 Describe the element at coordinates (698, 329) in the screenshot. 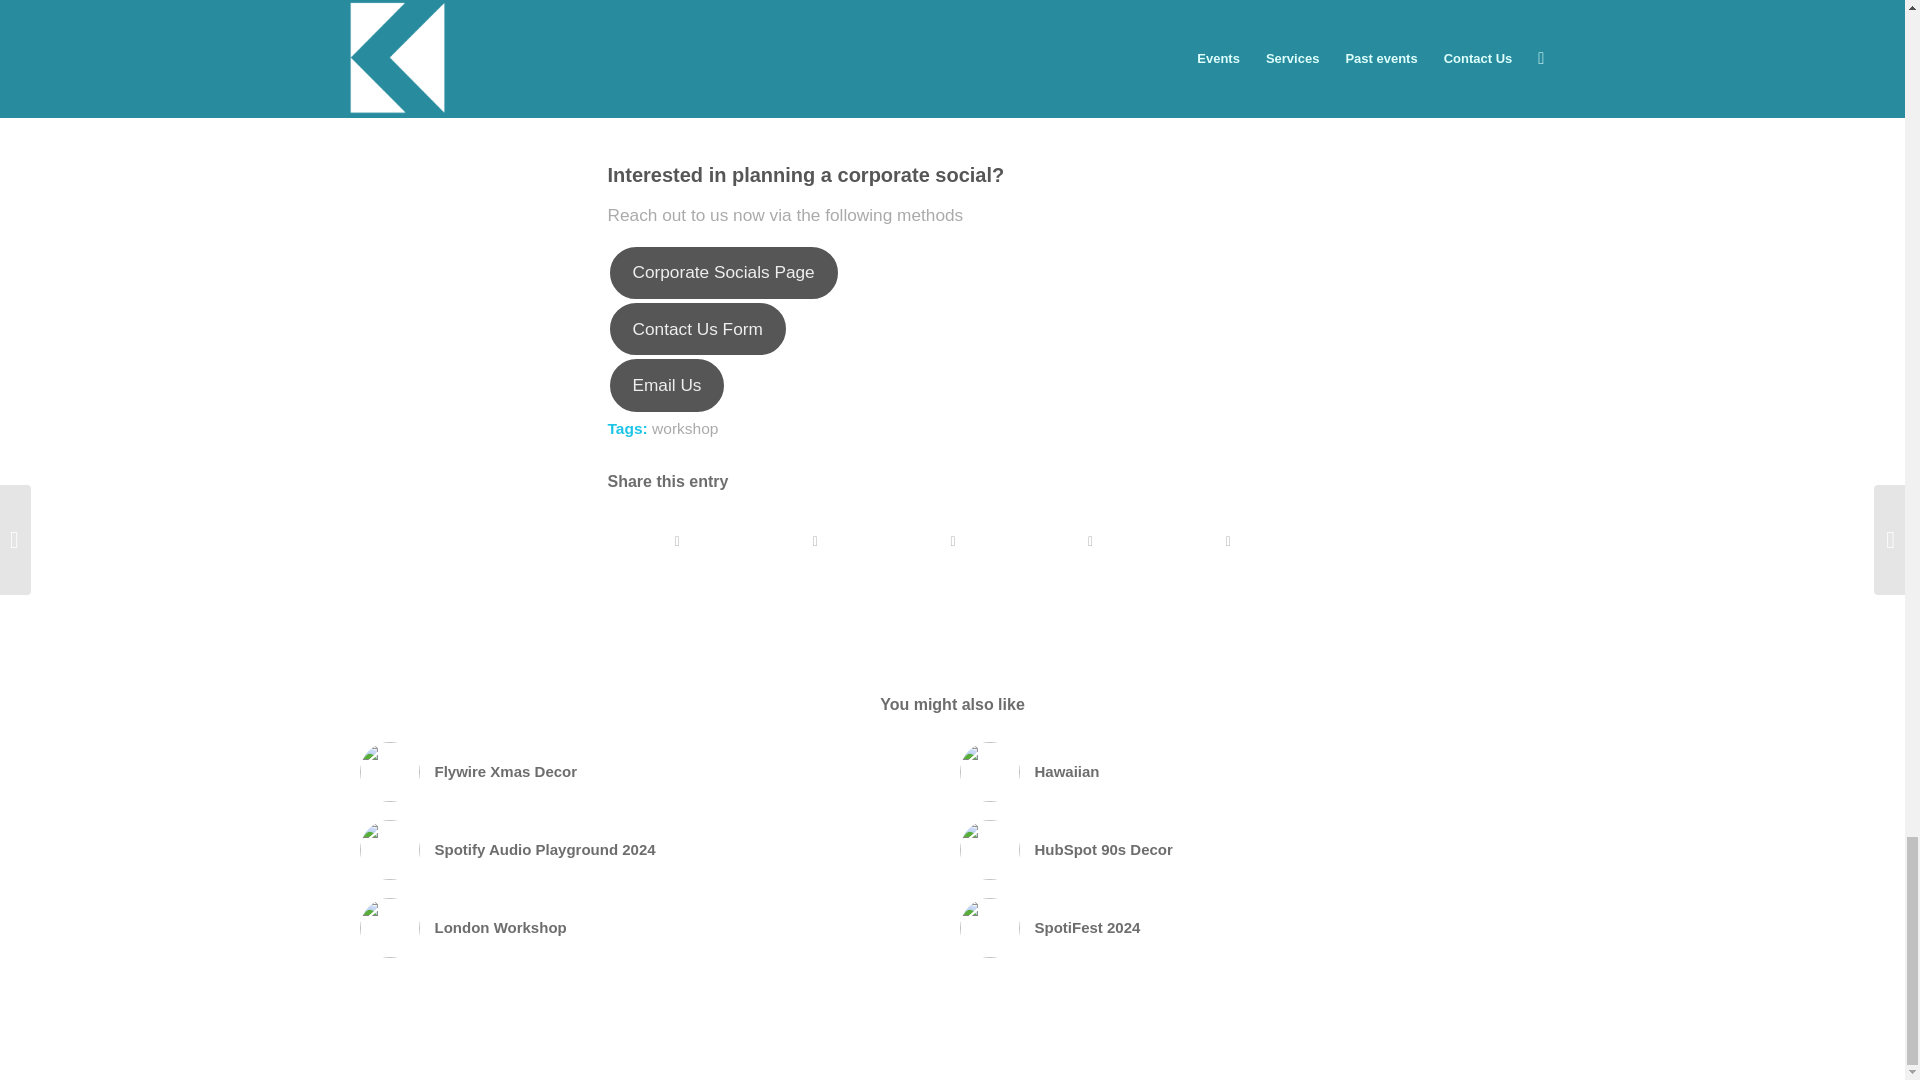

I see `Contact Us Form` at that location.